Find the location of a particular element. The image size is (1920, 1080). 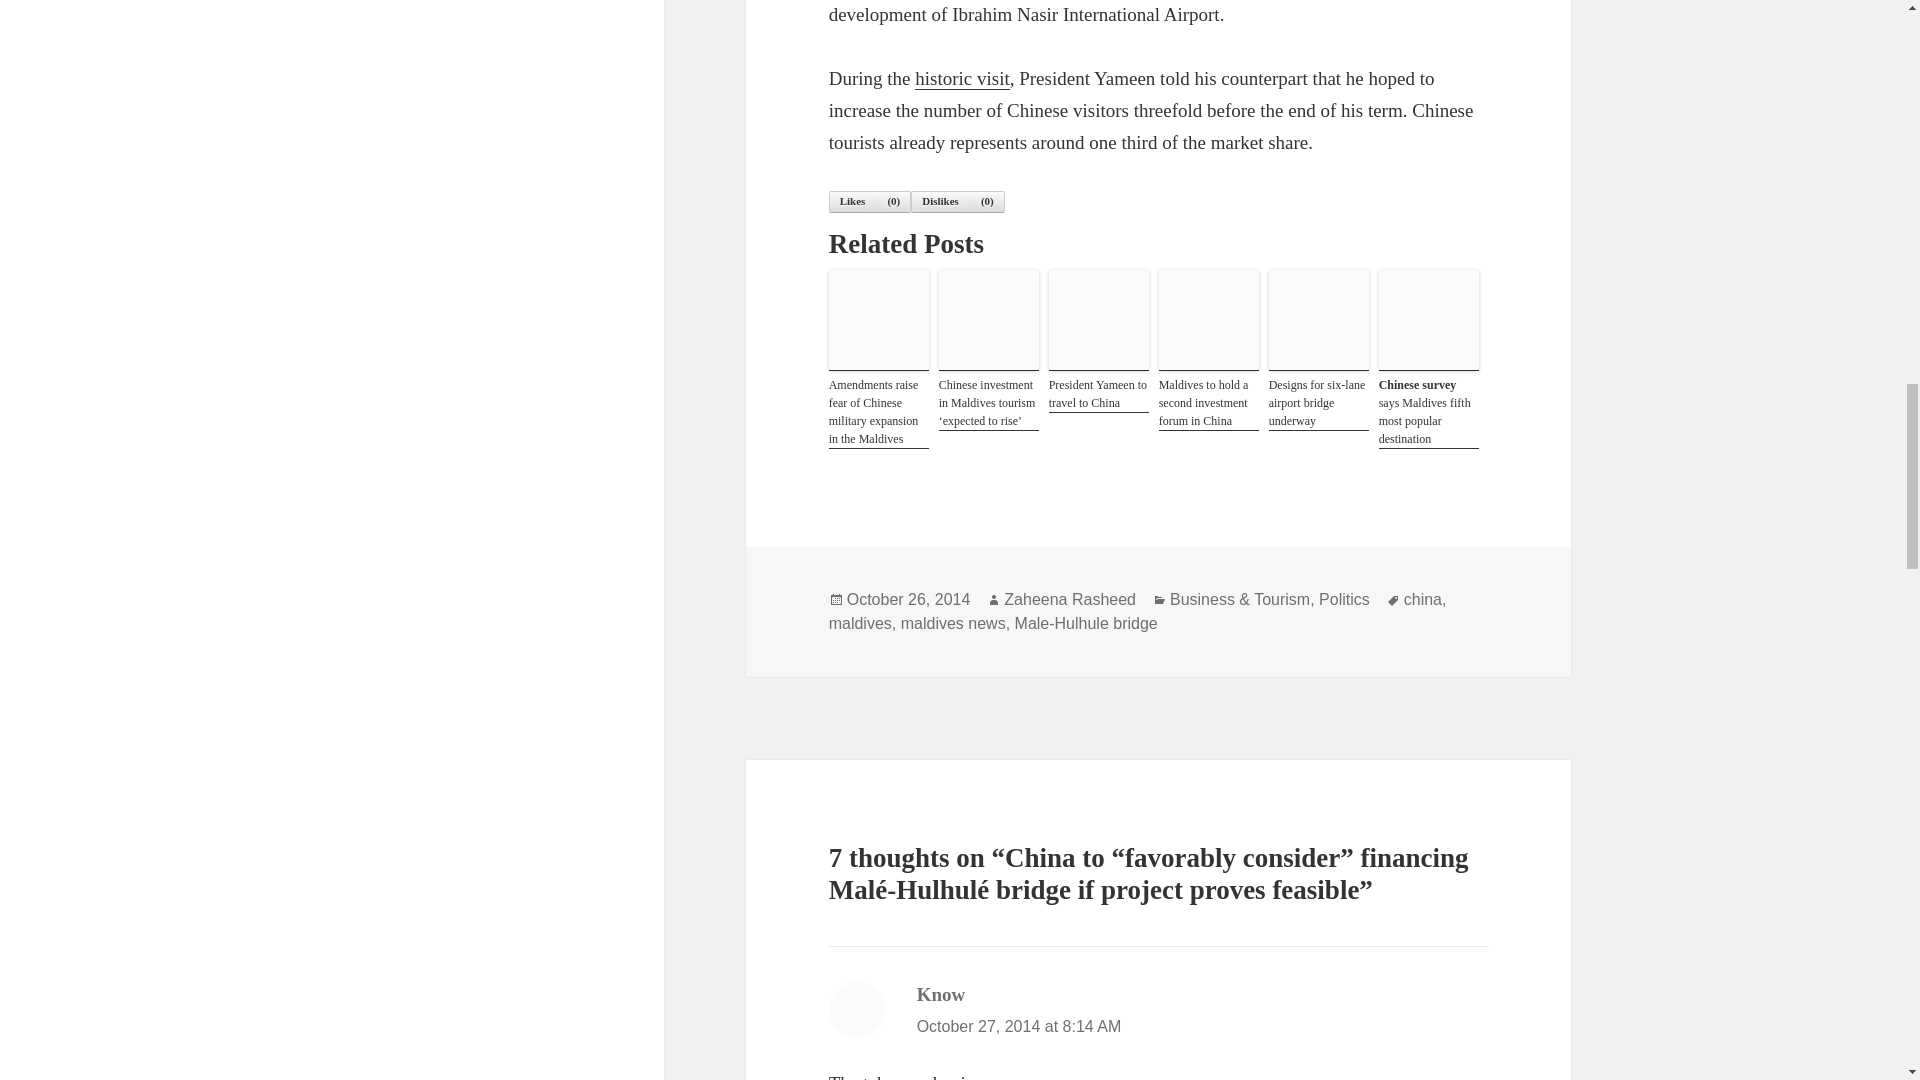

October 26, 2014 is located at coordinates (908, 600).